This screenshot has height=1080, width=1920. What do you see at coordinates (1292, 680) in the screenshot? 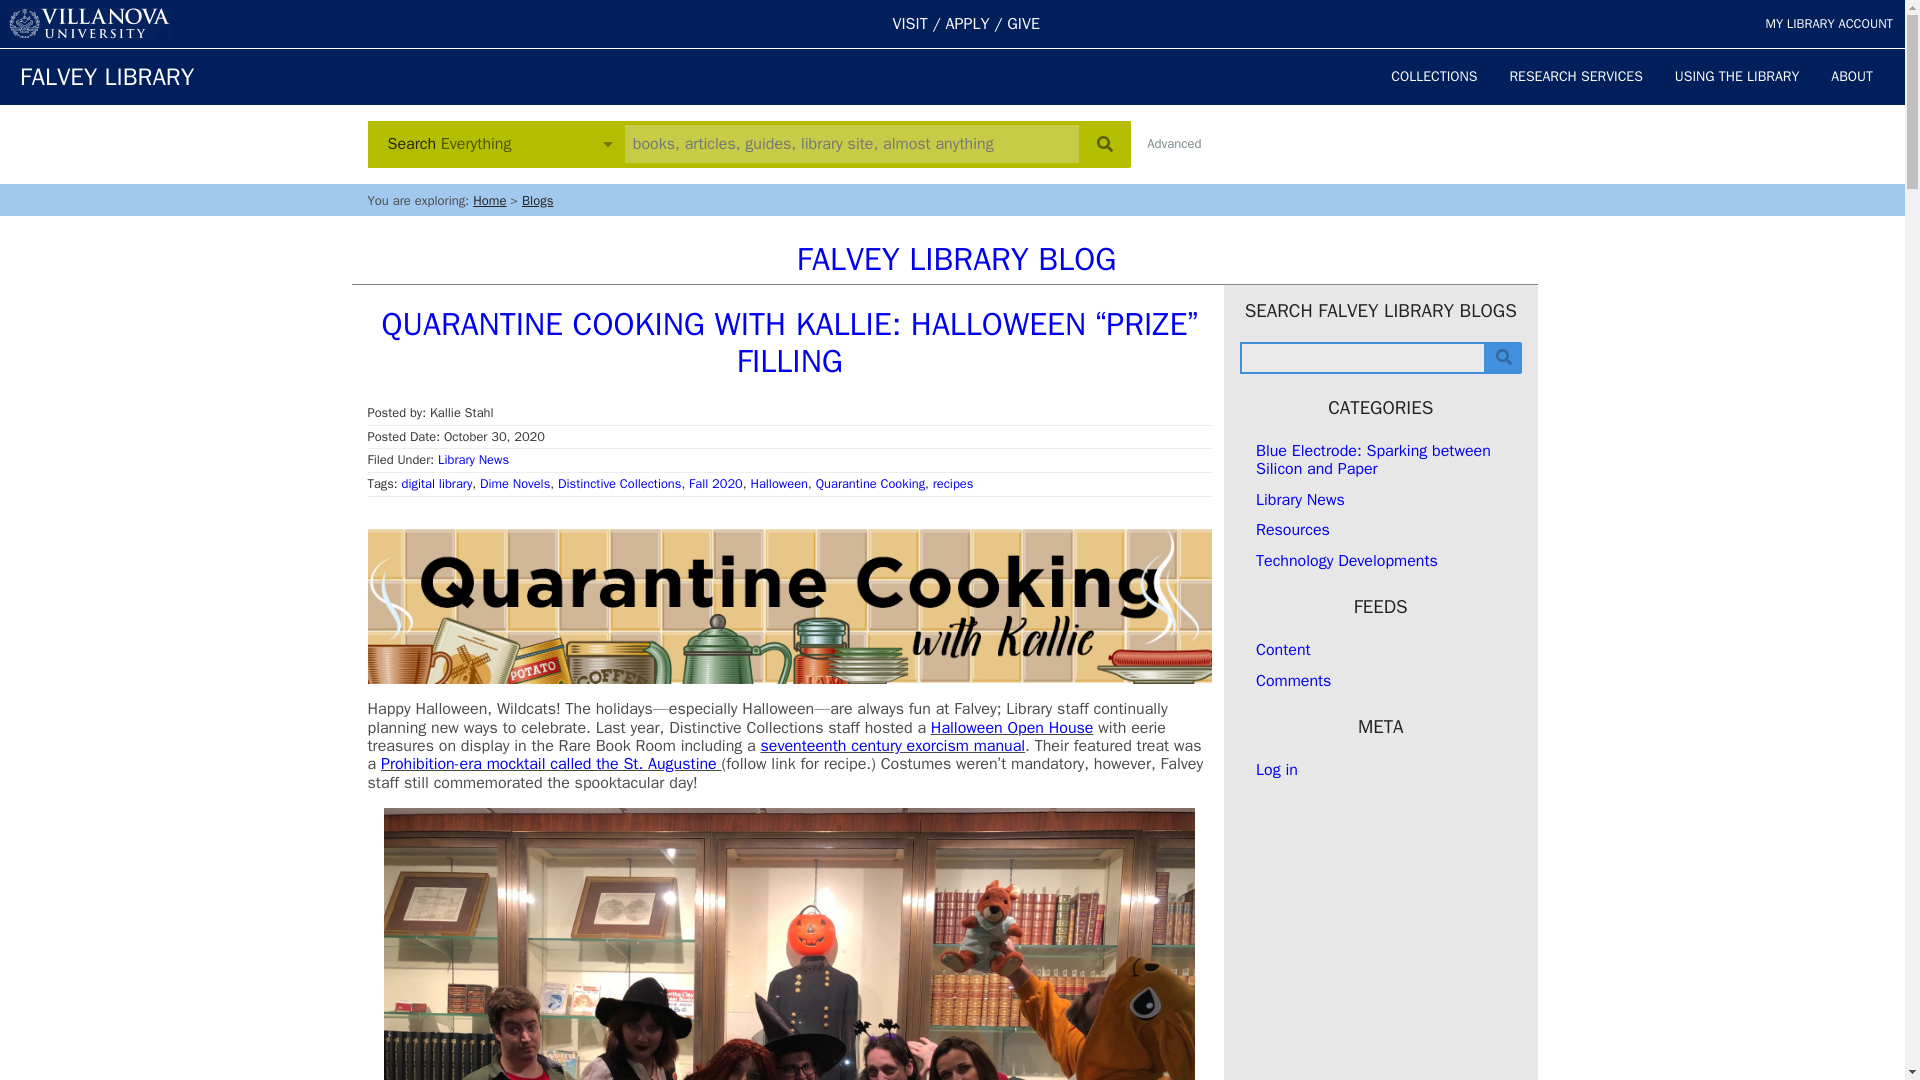
I see `The latest comments to all posts in RSS` at bounding box center [1292, 680].